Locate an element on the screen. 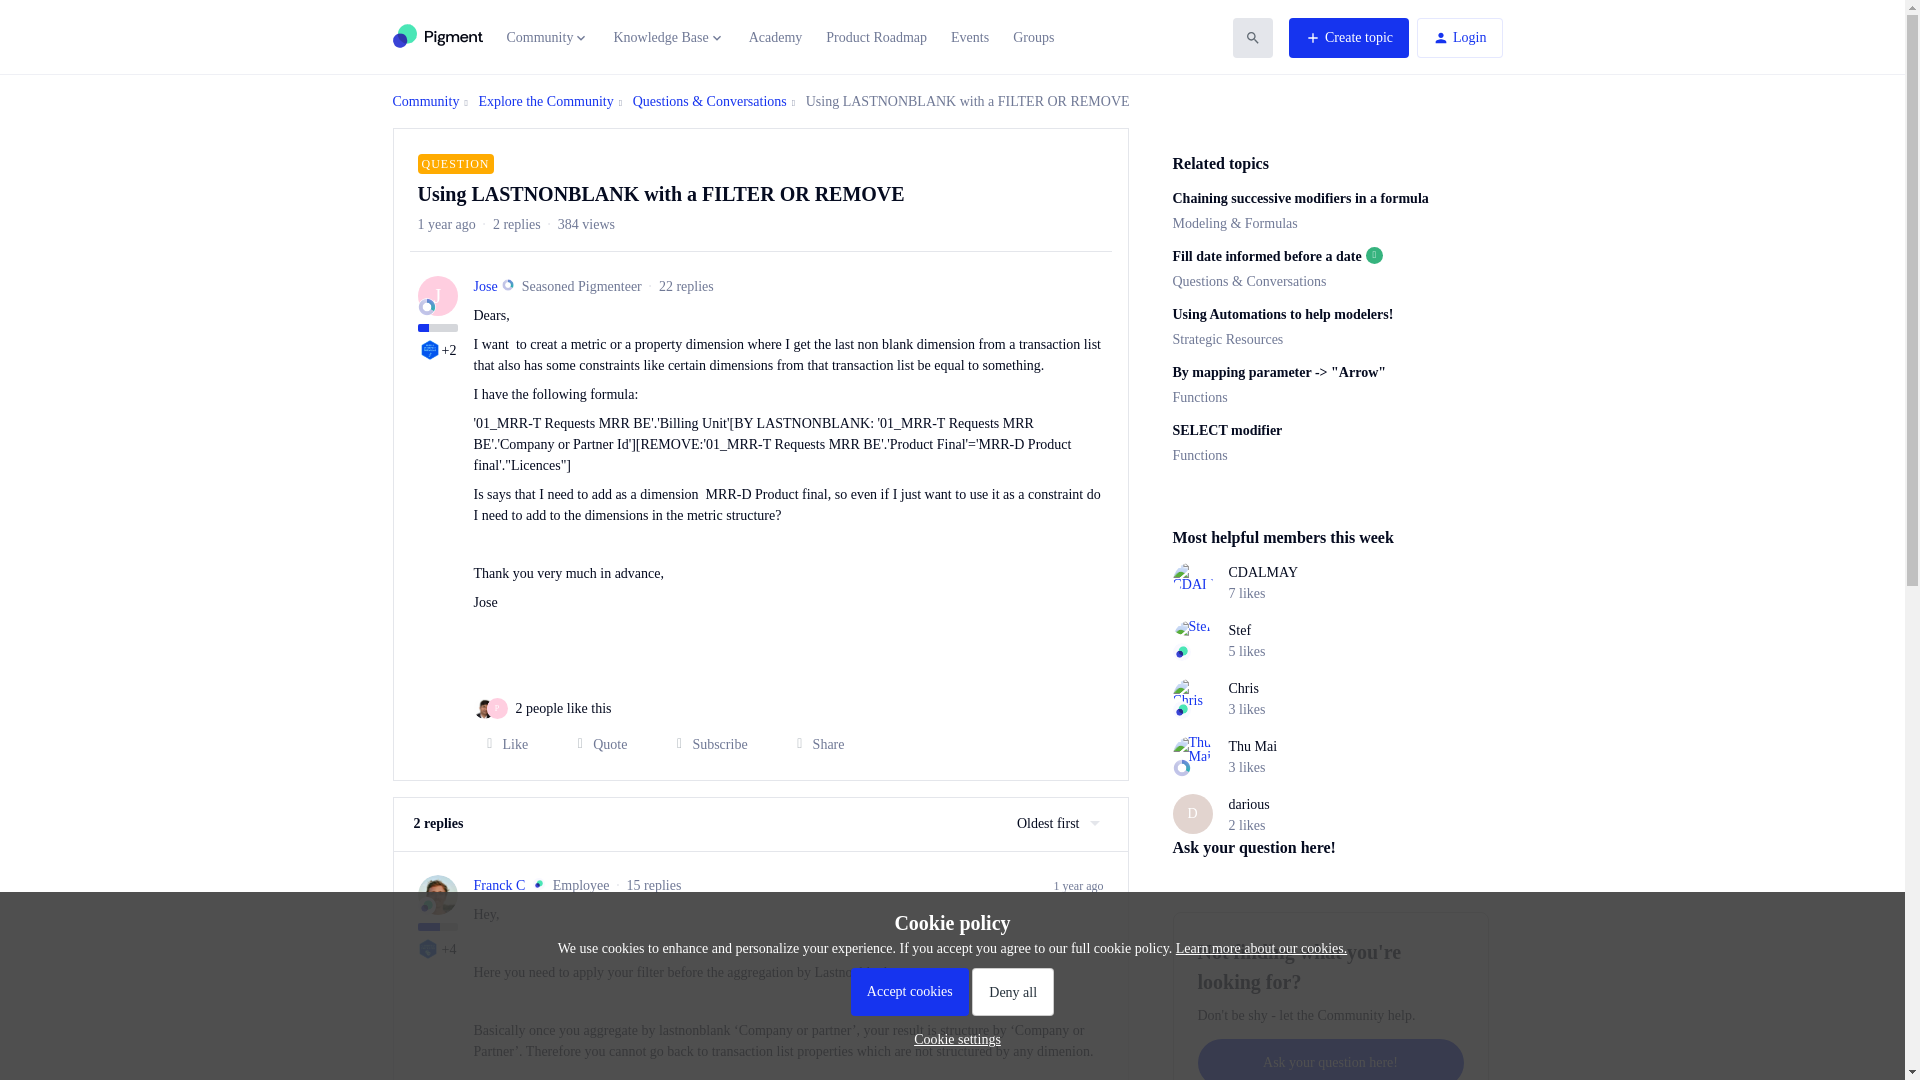 This screenshot has width=1920, height=1080. Login is located at coordinates (1458, 38).